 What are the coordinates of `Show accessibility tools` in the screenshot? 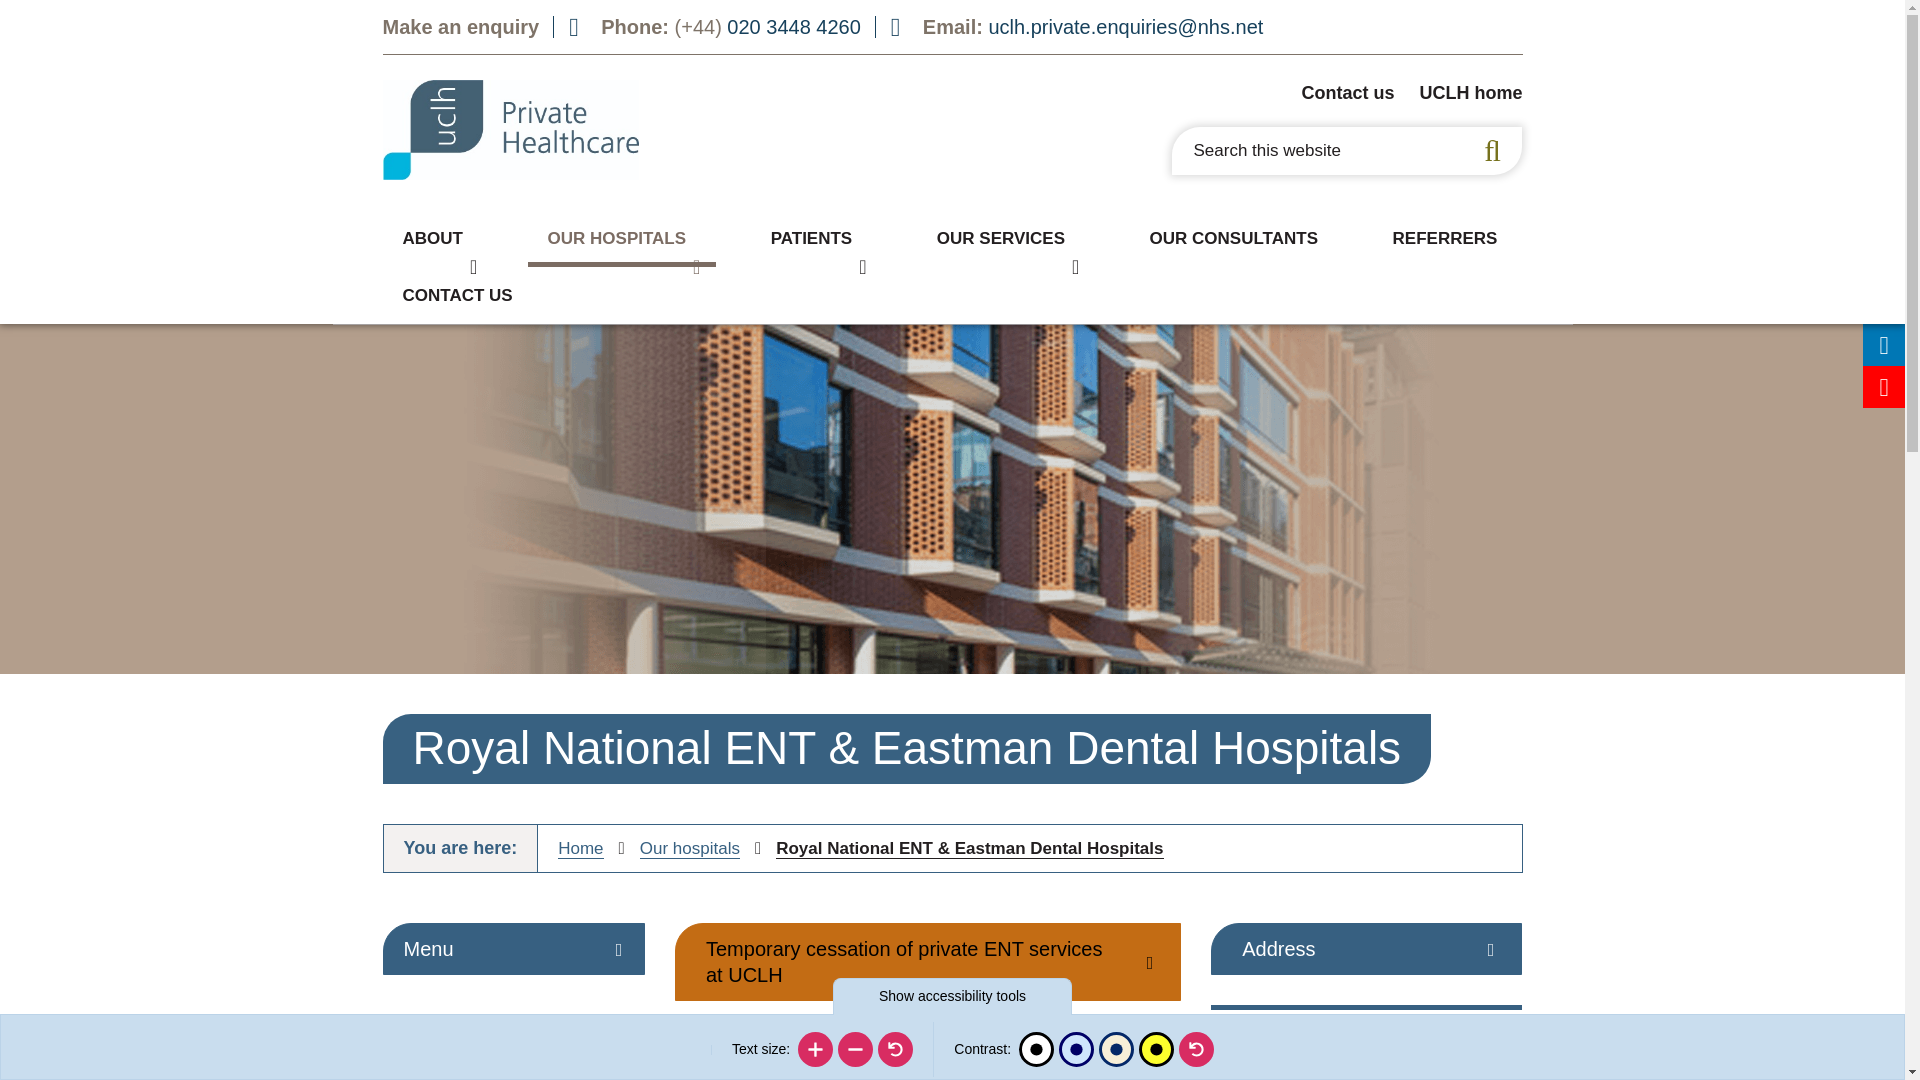 It's located at (952, 996).